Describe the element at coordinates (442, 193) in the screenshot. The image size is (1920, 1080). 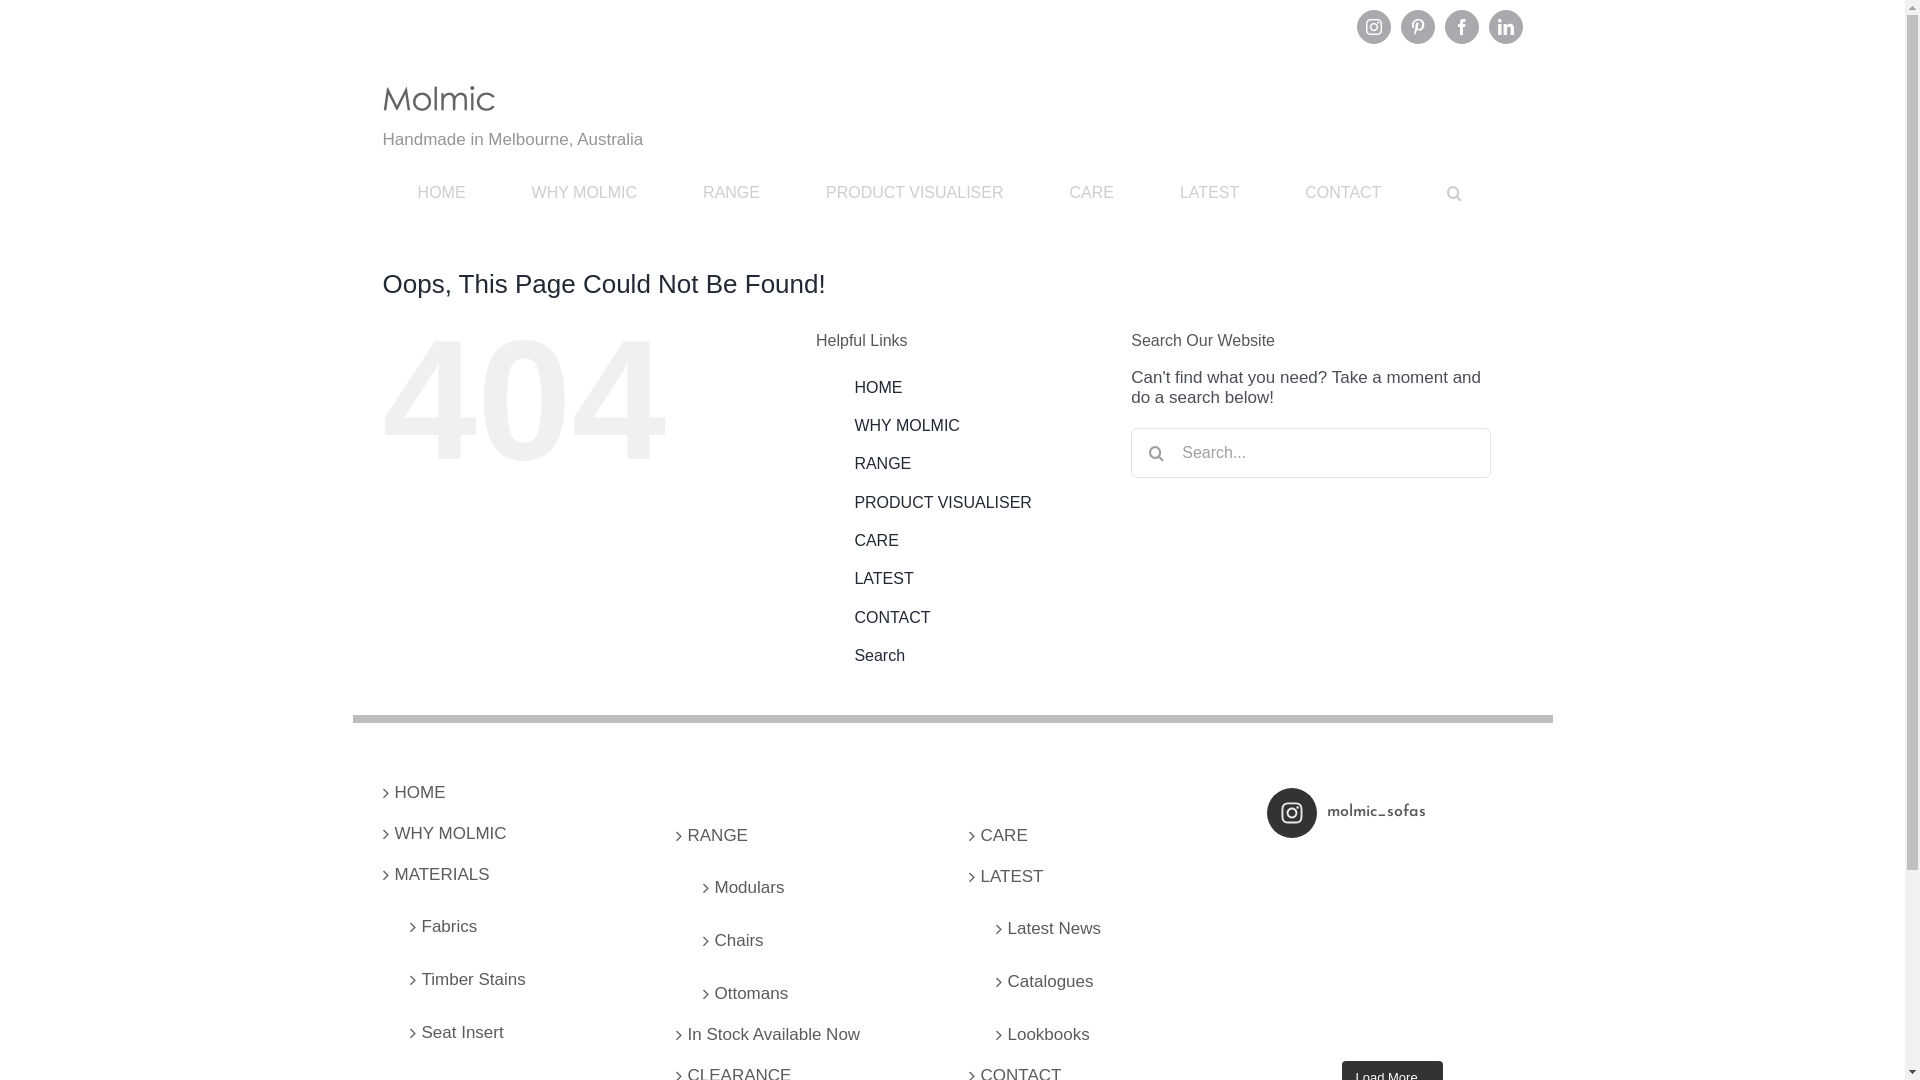
I see `HOME` at that location.